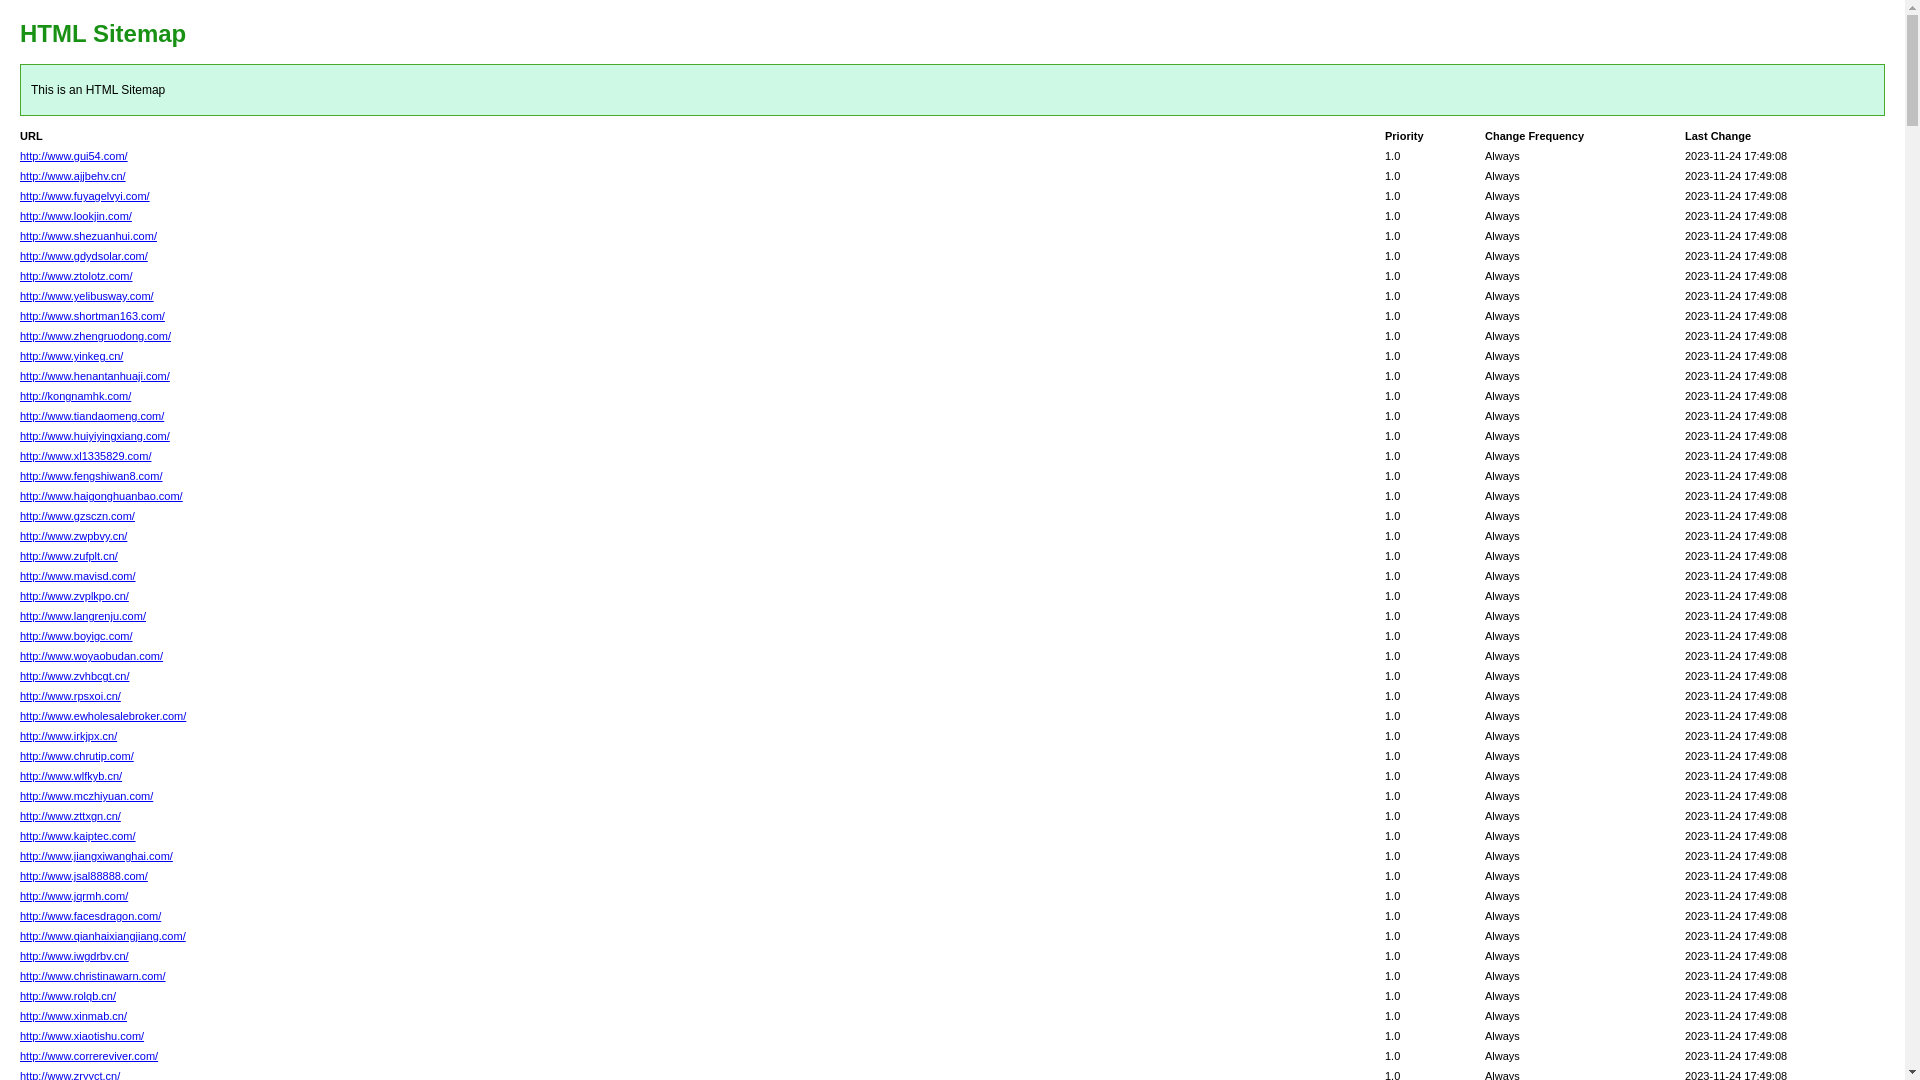 The height and width of the screenshot is (1080, 1920). Describe the element at coordinates (74, 1016) in the screenshot. I see `http://www.xinmab.cn/` at that location.